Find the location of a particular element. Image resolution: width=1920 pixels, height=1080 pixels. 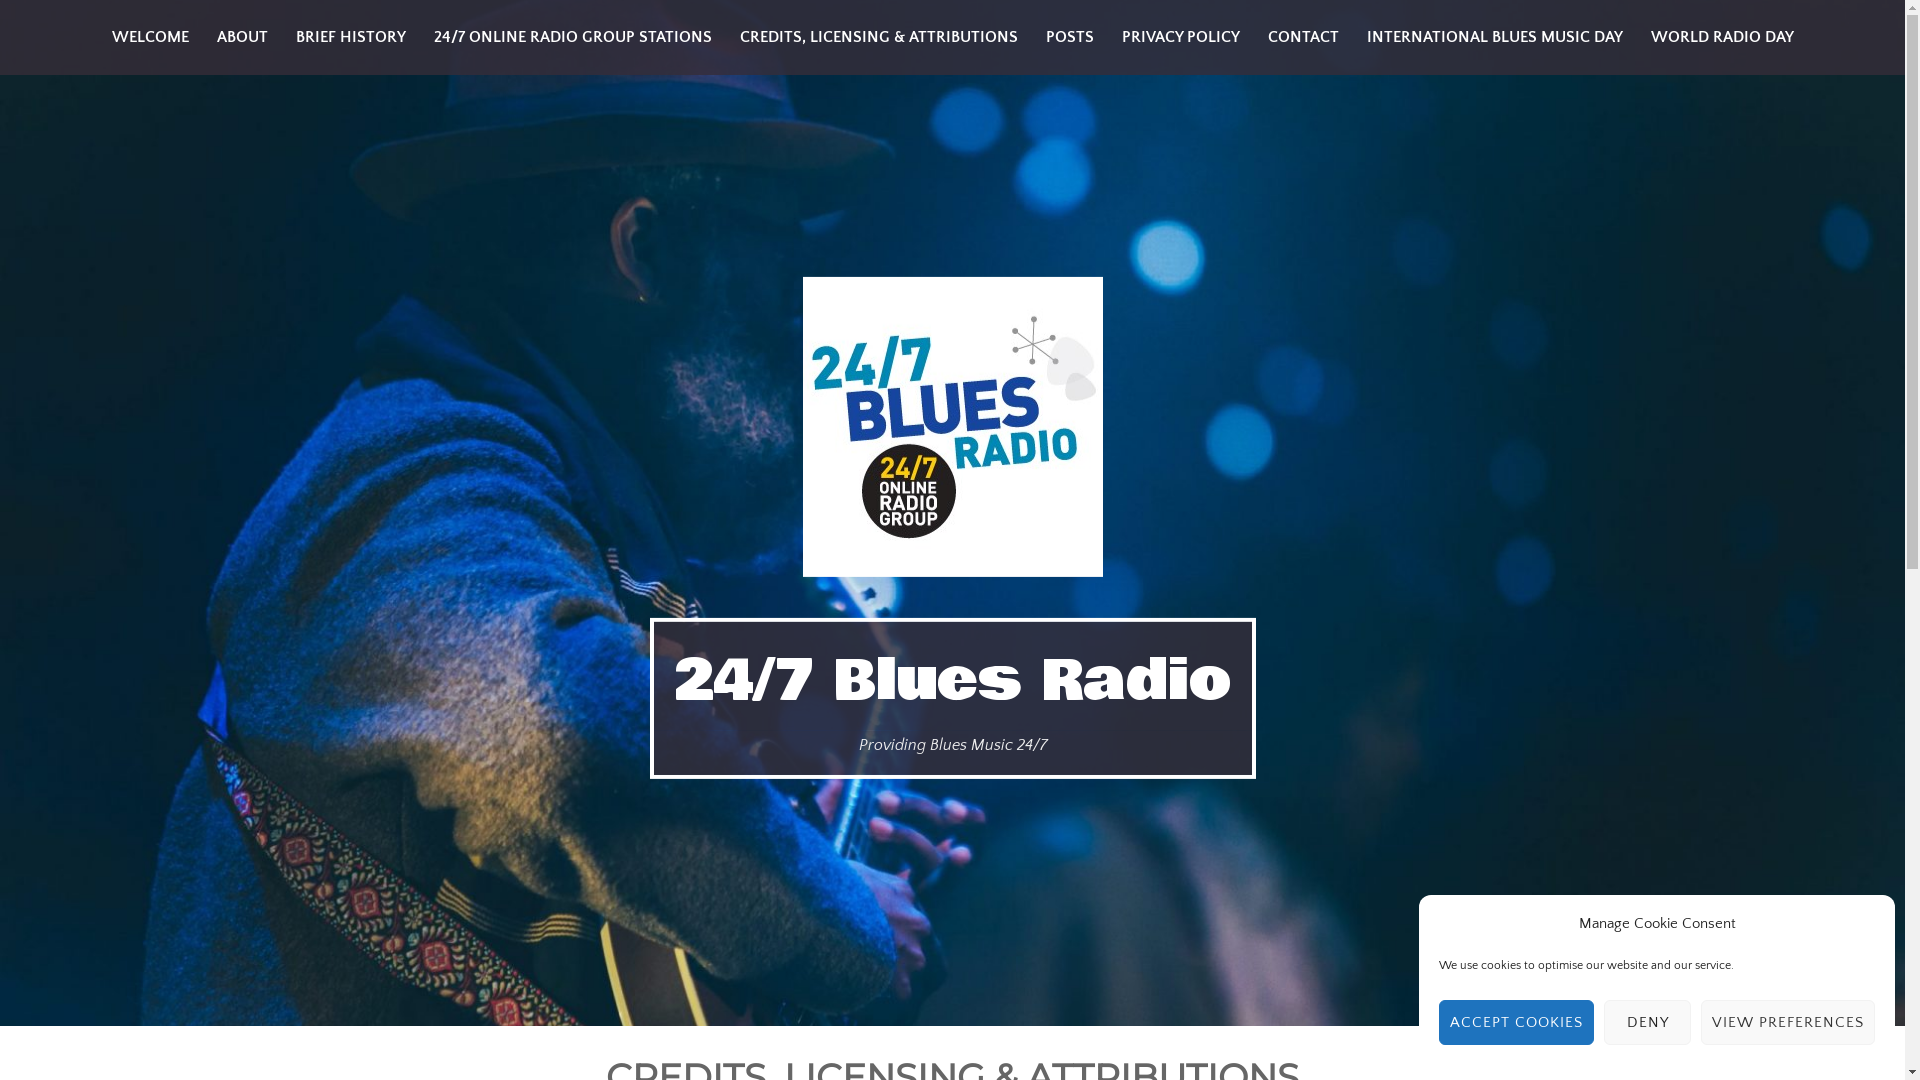

DENY is located at coordinates (1648, 1022).